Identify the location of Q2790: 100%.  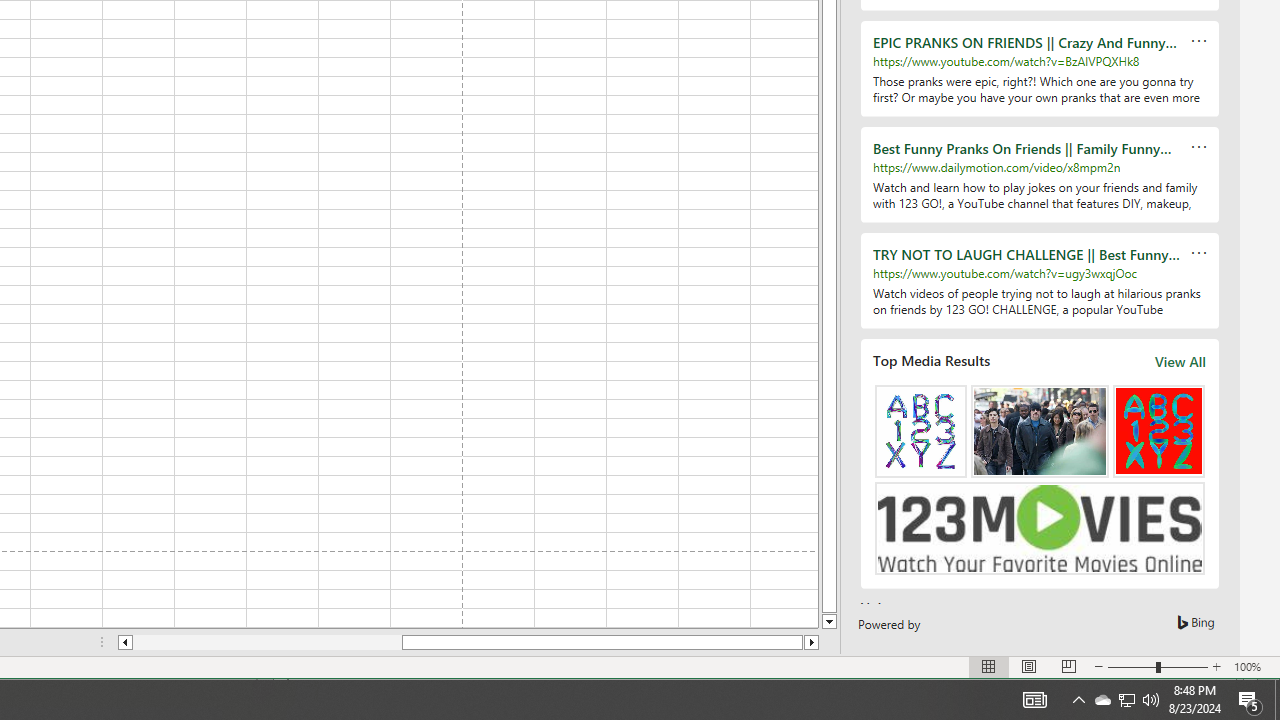
(1151, 700).